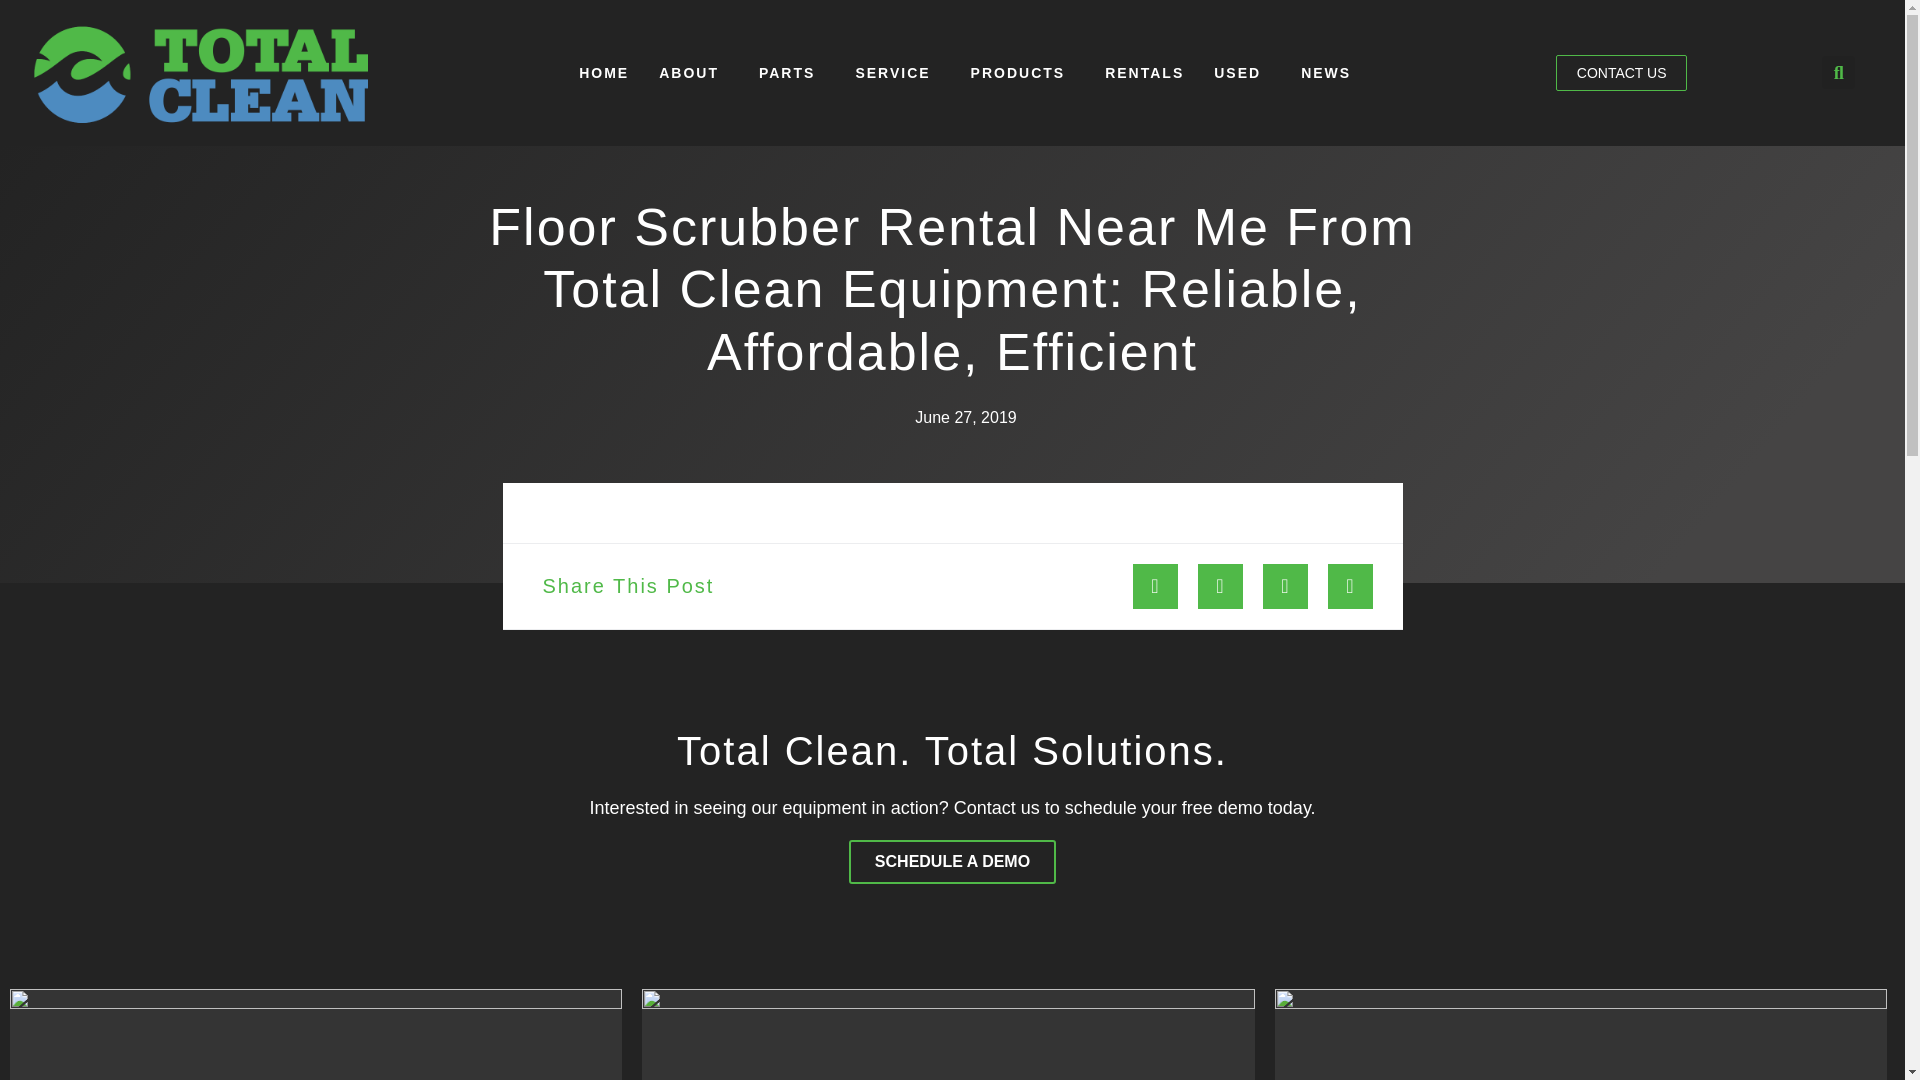 This screenshot has height=1080, width=1920. I want to click on June 27, 2019, so click(951, 418).